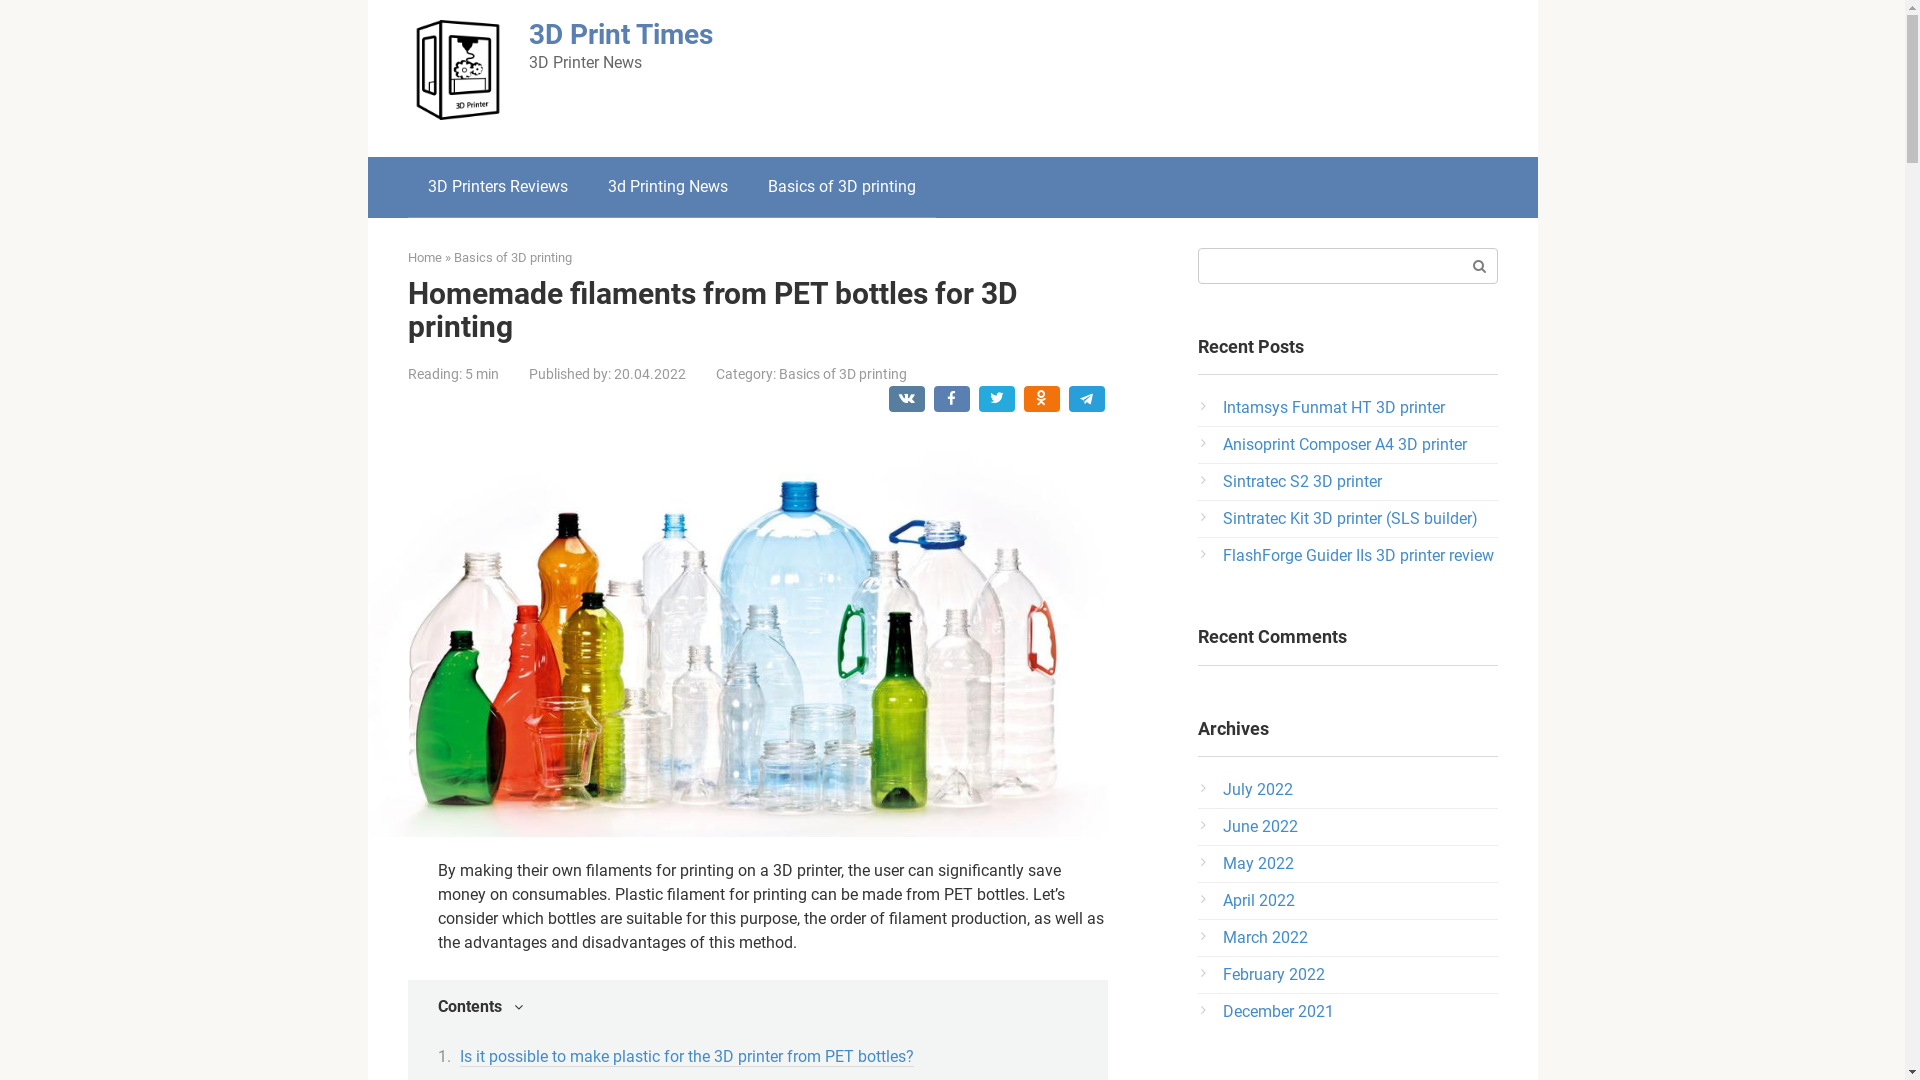  What do you see at coordinates (498, 187) in the screenshot?
I see `3D Printers Reviews` at bounding box center [498, 187].